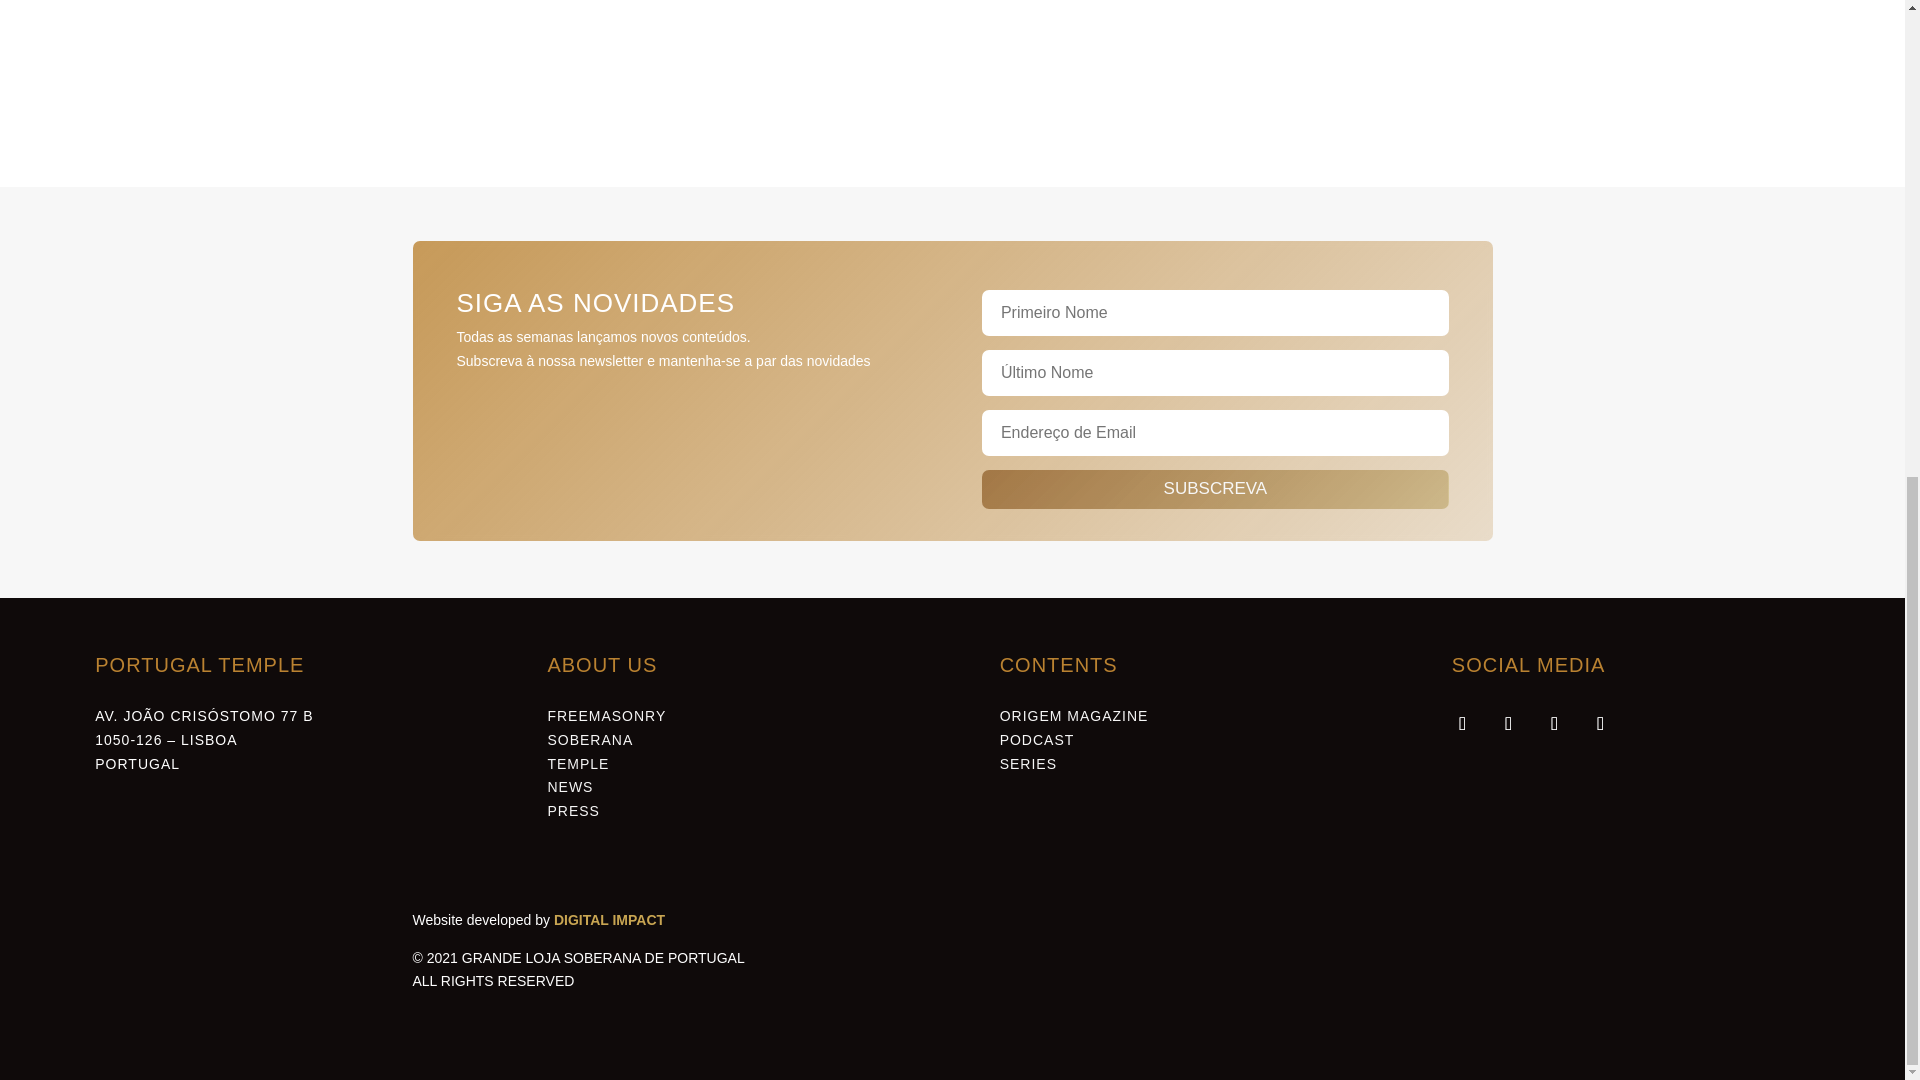  I want to click on FREEMASONRY, so click(606, 716).